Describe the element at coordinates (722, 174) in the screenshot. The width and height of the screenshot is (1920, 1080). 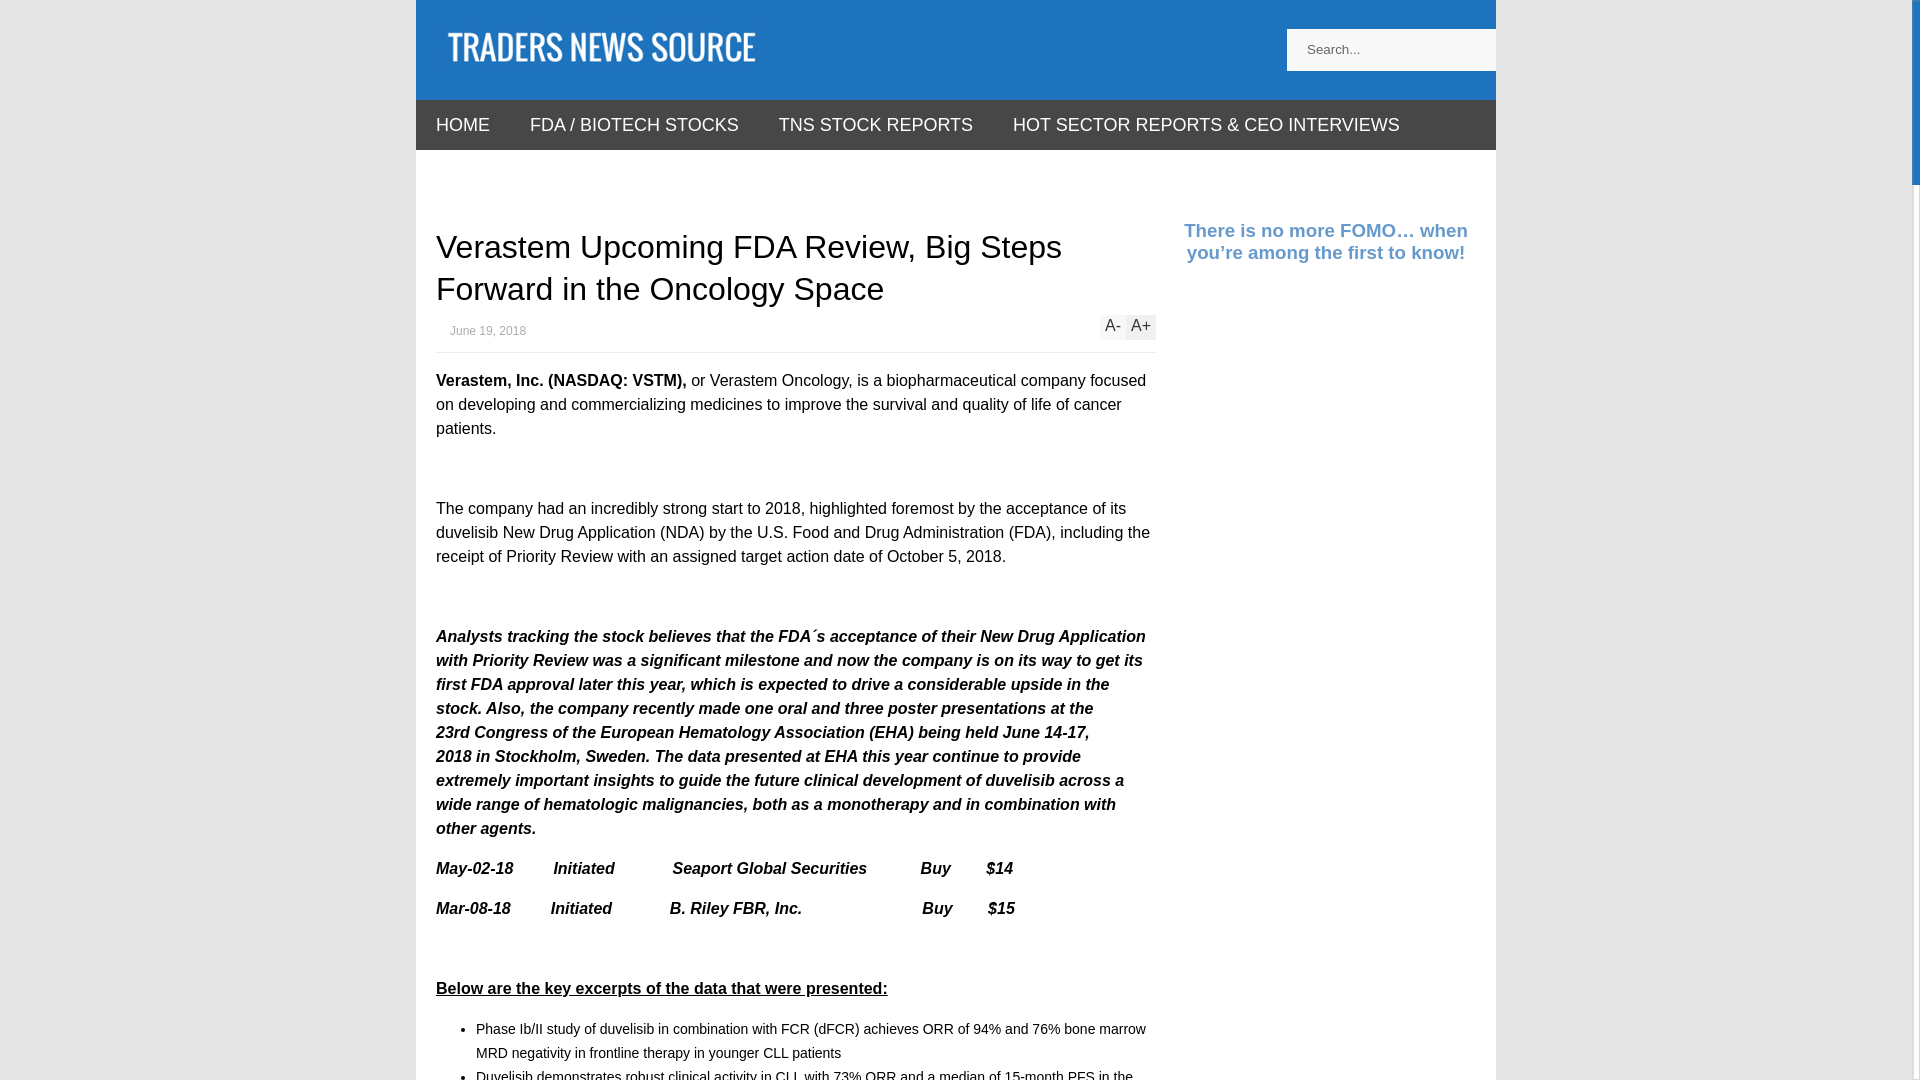
I see `ABOUT US` at that location.